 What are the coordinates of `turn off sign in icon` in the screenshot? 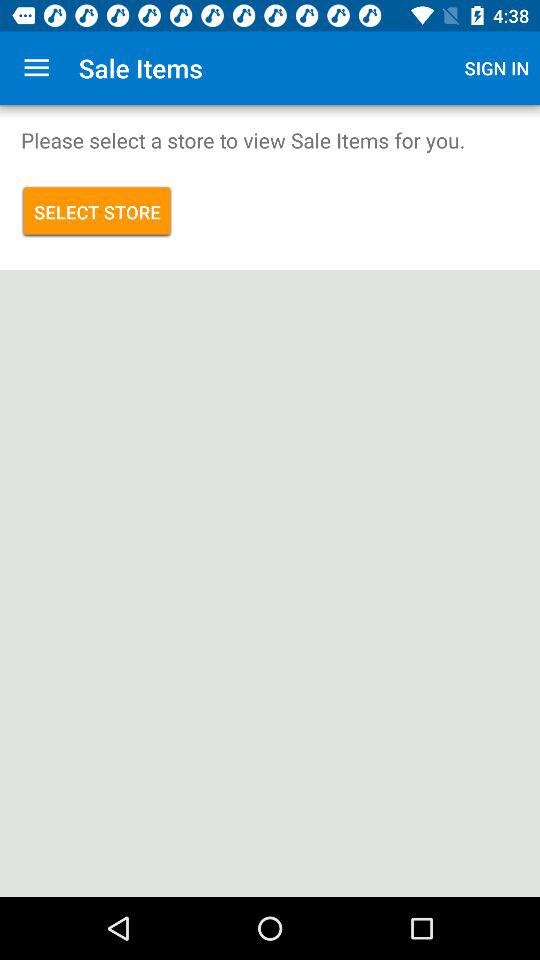 It's located at (497, 68).